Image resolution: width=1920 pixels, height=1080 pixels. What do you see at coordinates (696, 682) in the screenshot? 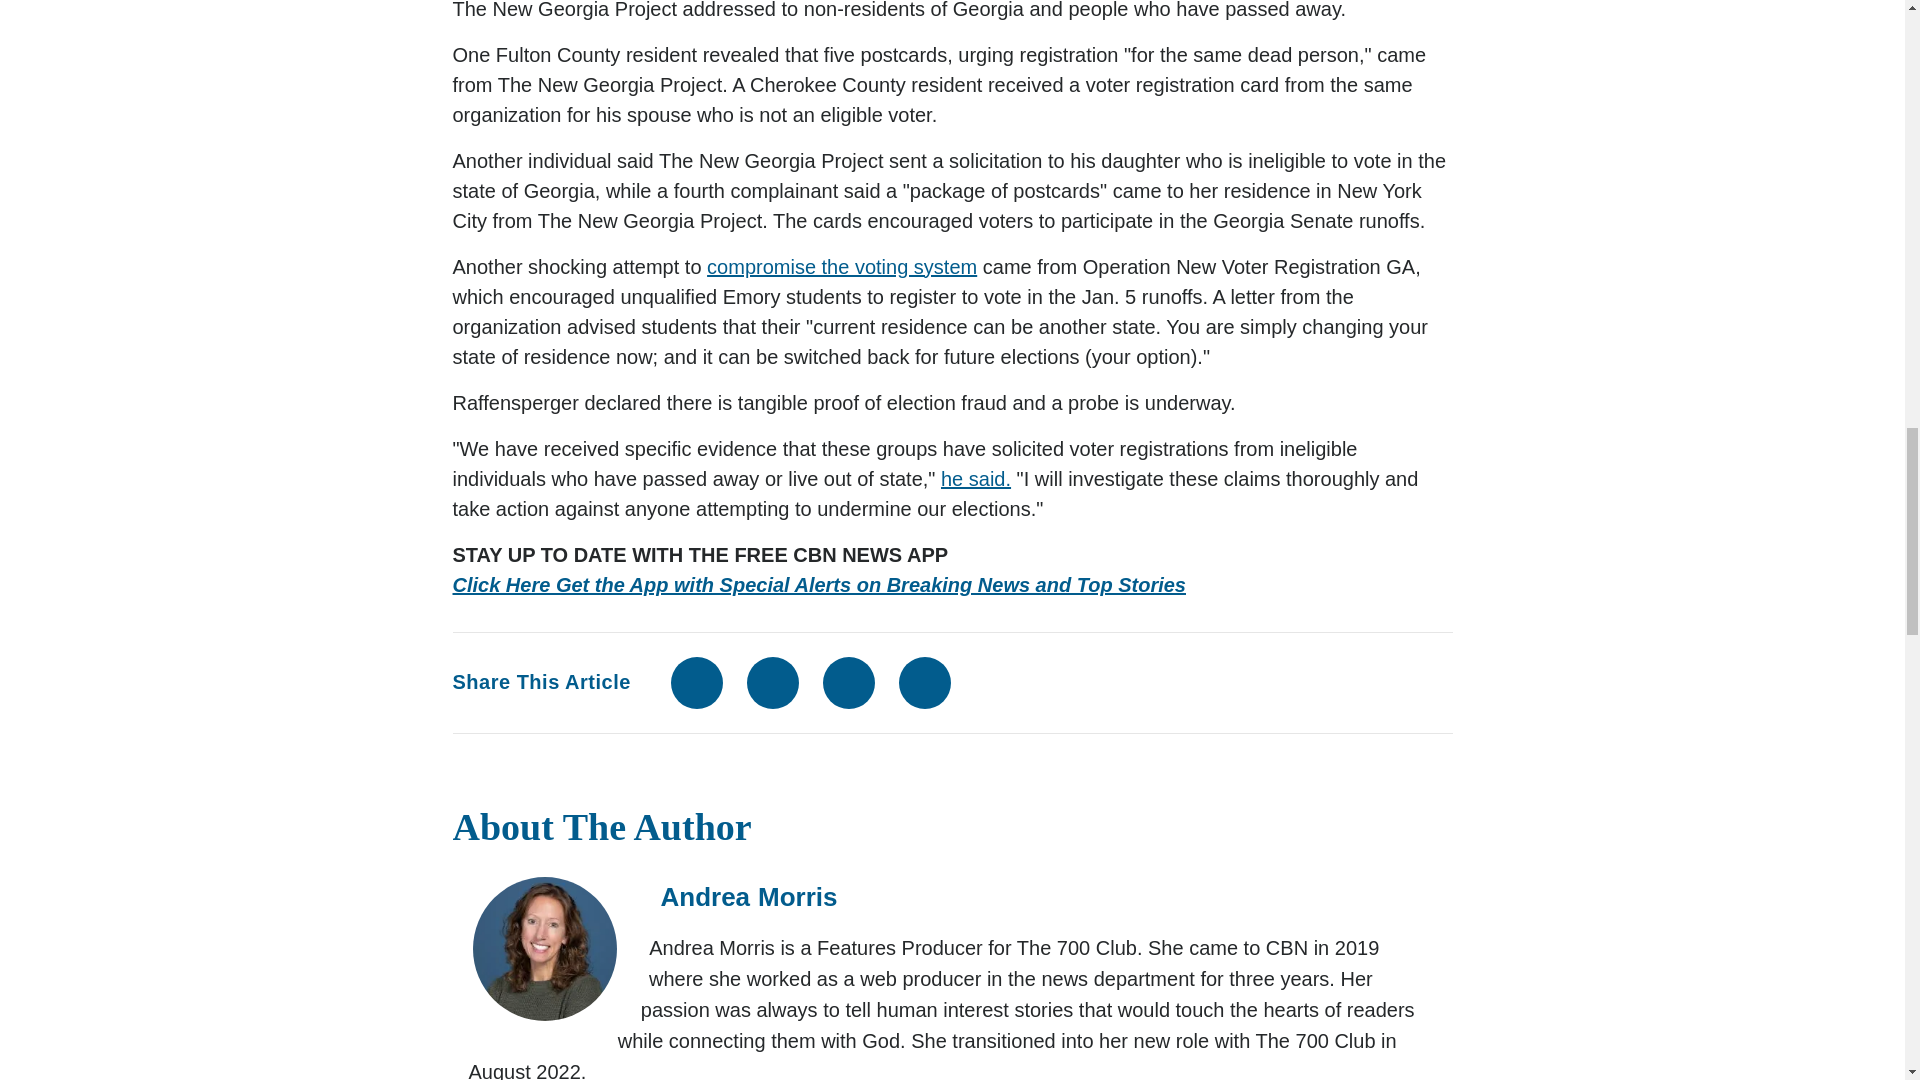
I see `Facebook` at bounding box center [696, 682].